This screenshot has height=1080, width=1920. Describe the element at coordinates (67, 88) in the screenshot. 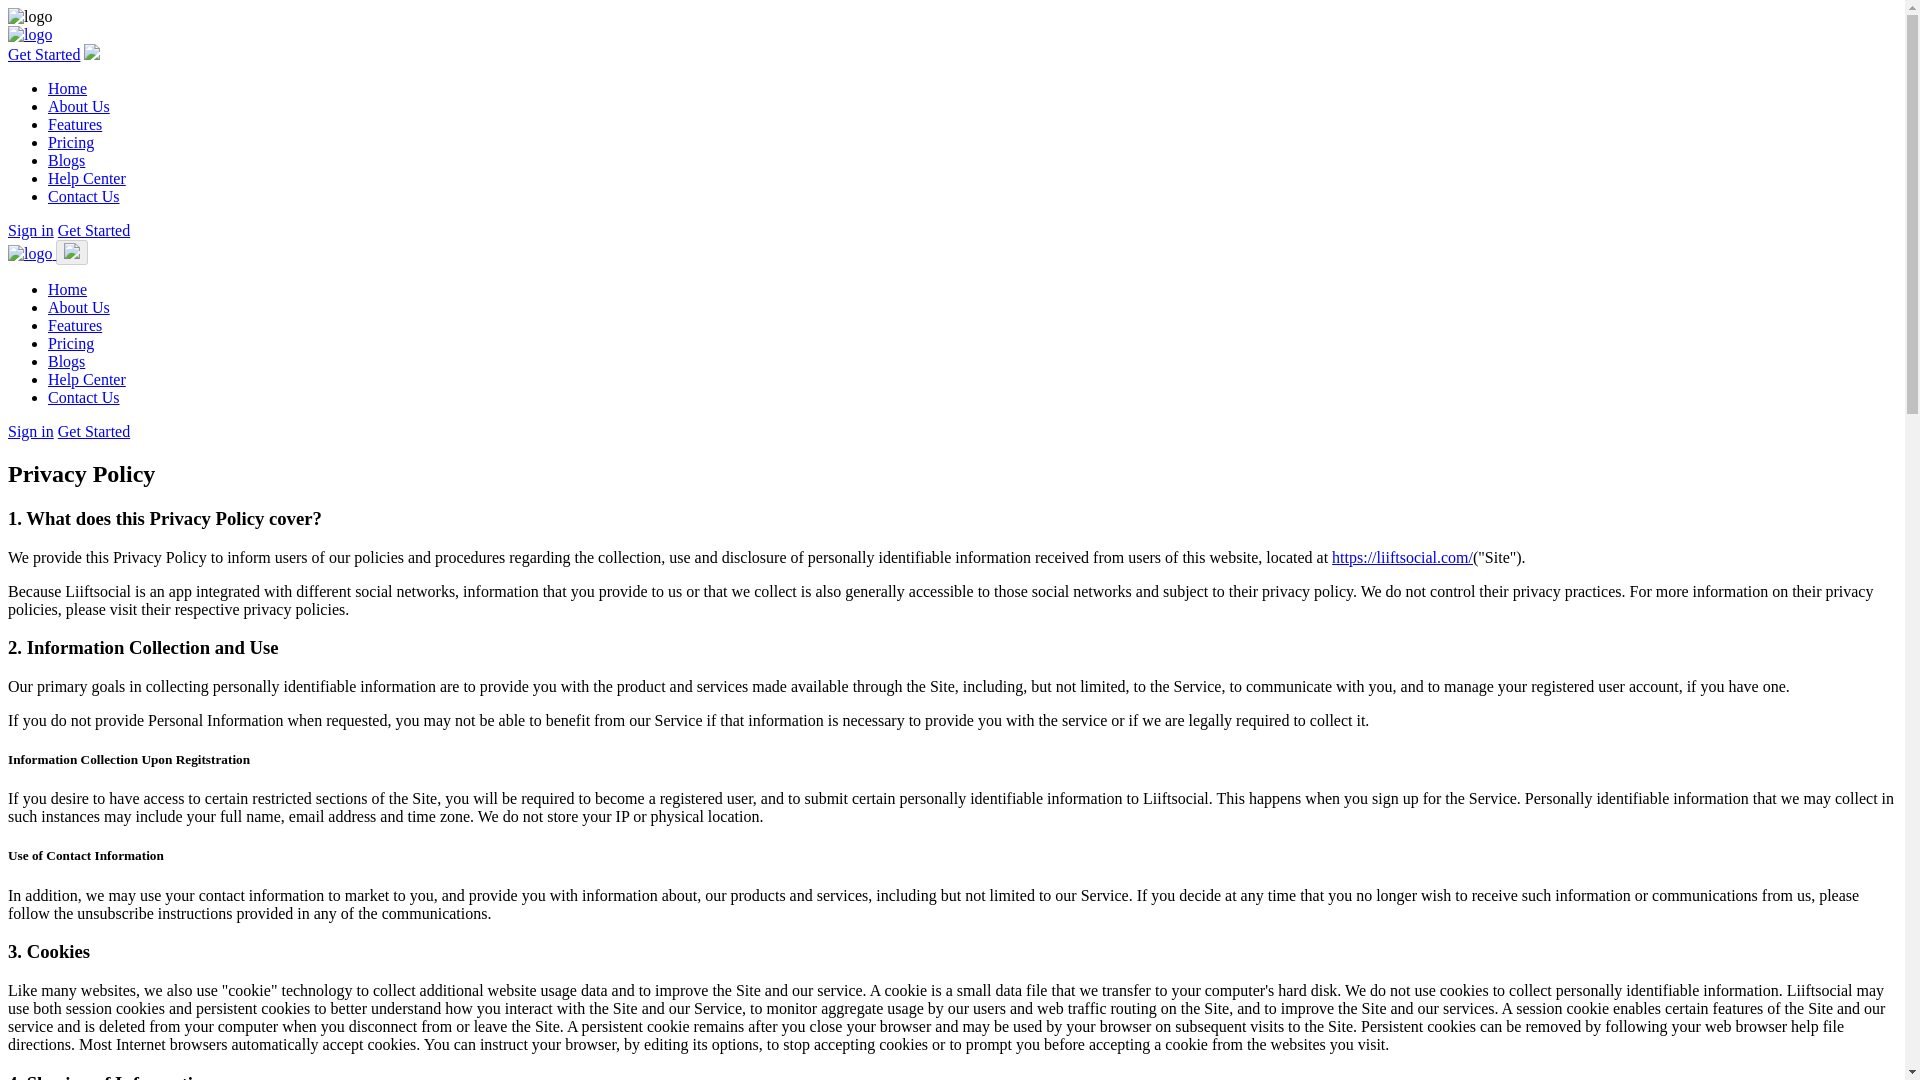

I see `Home` at that location.